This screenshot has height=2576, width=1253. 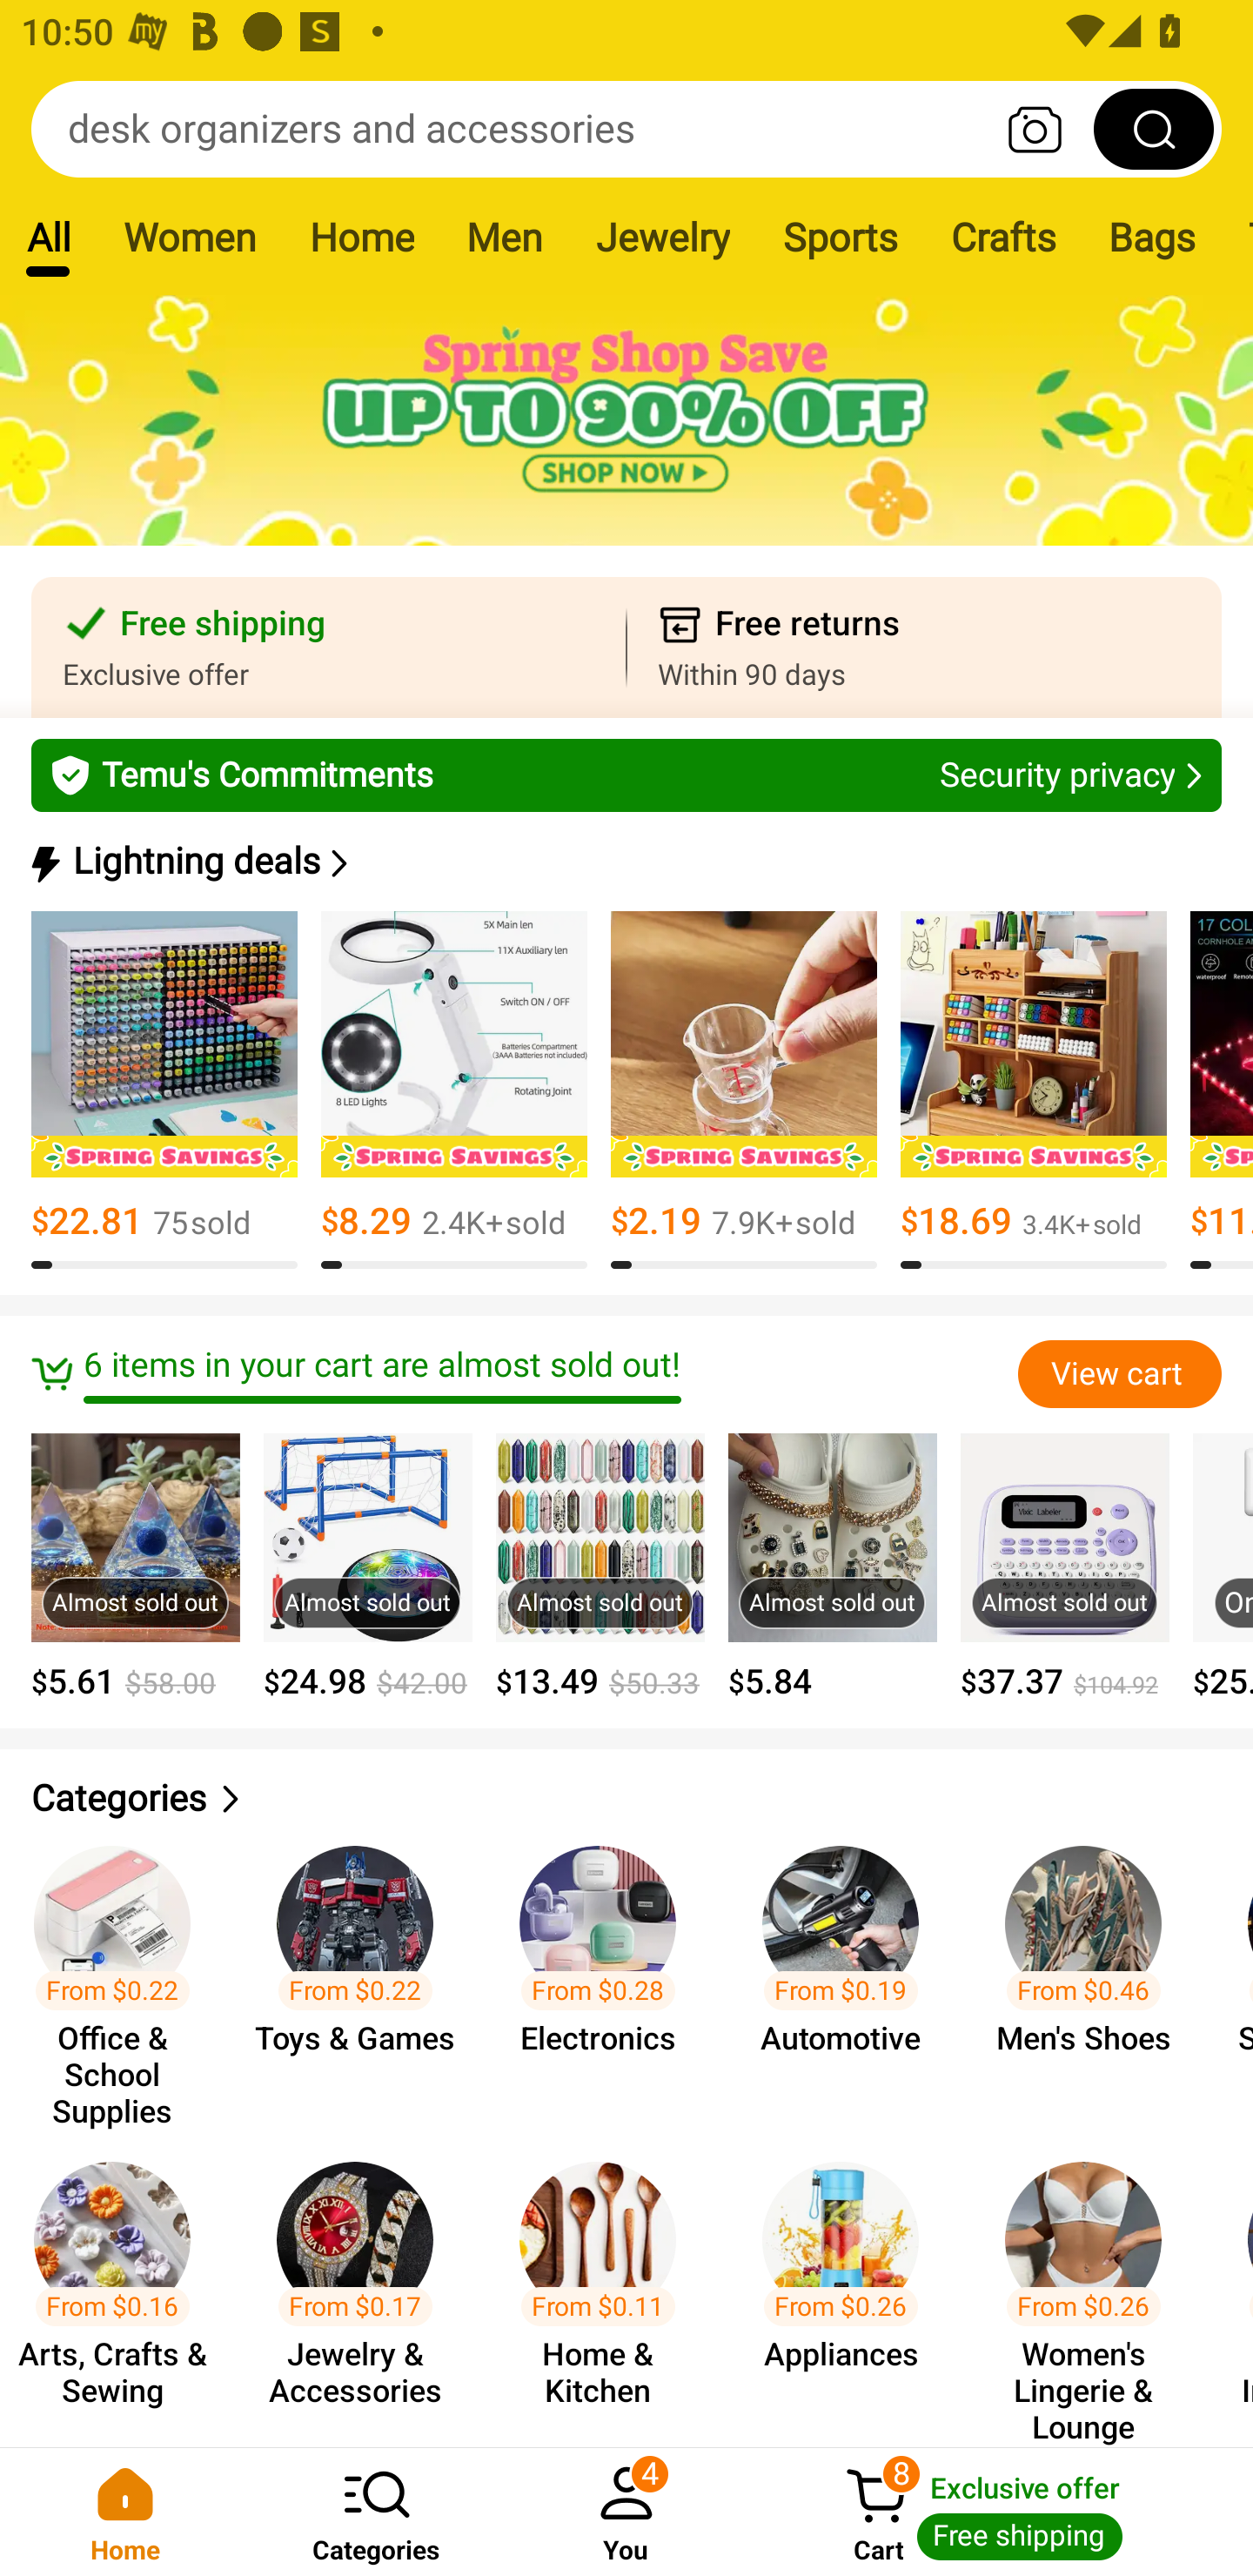 What do you see at coordinates (600, 1566) in the screenshot?
I see `Almost sold out $13.49 $50.33` at bounding box center [600, 1566].